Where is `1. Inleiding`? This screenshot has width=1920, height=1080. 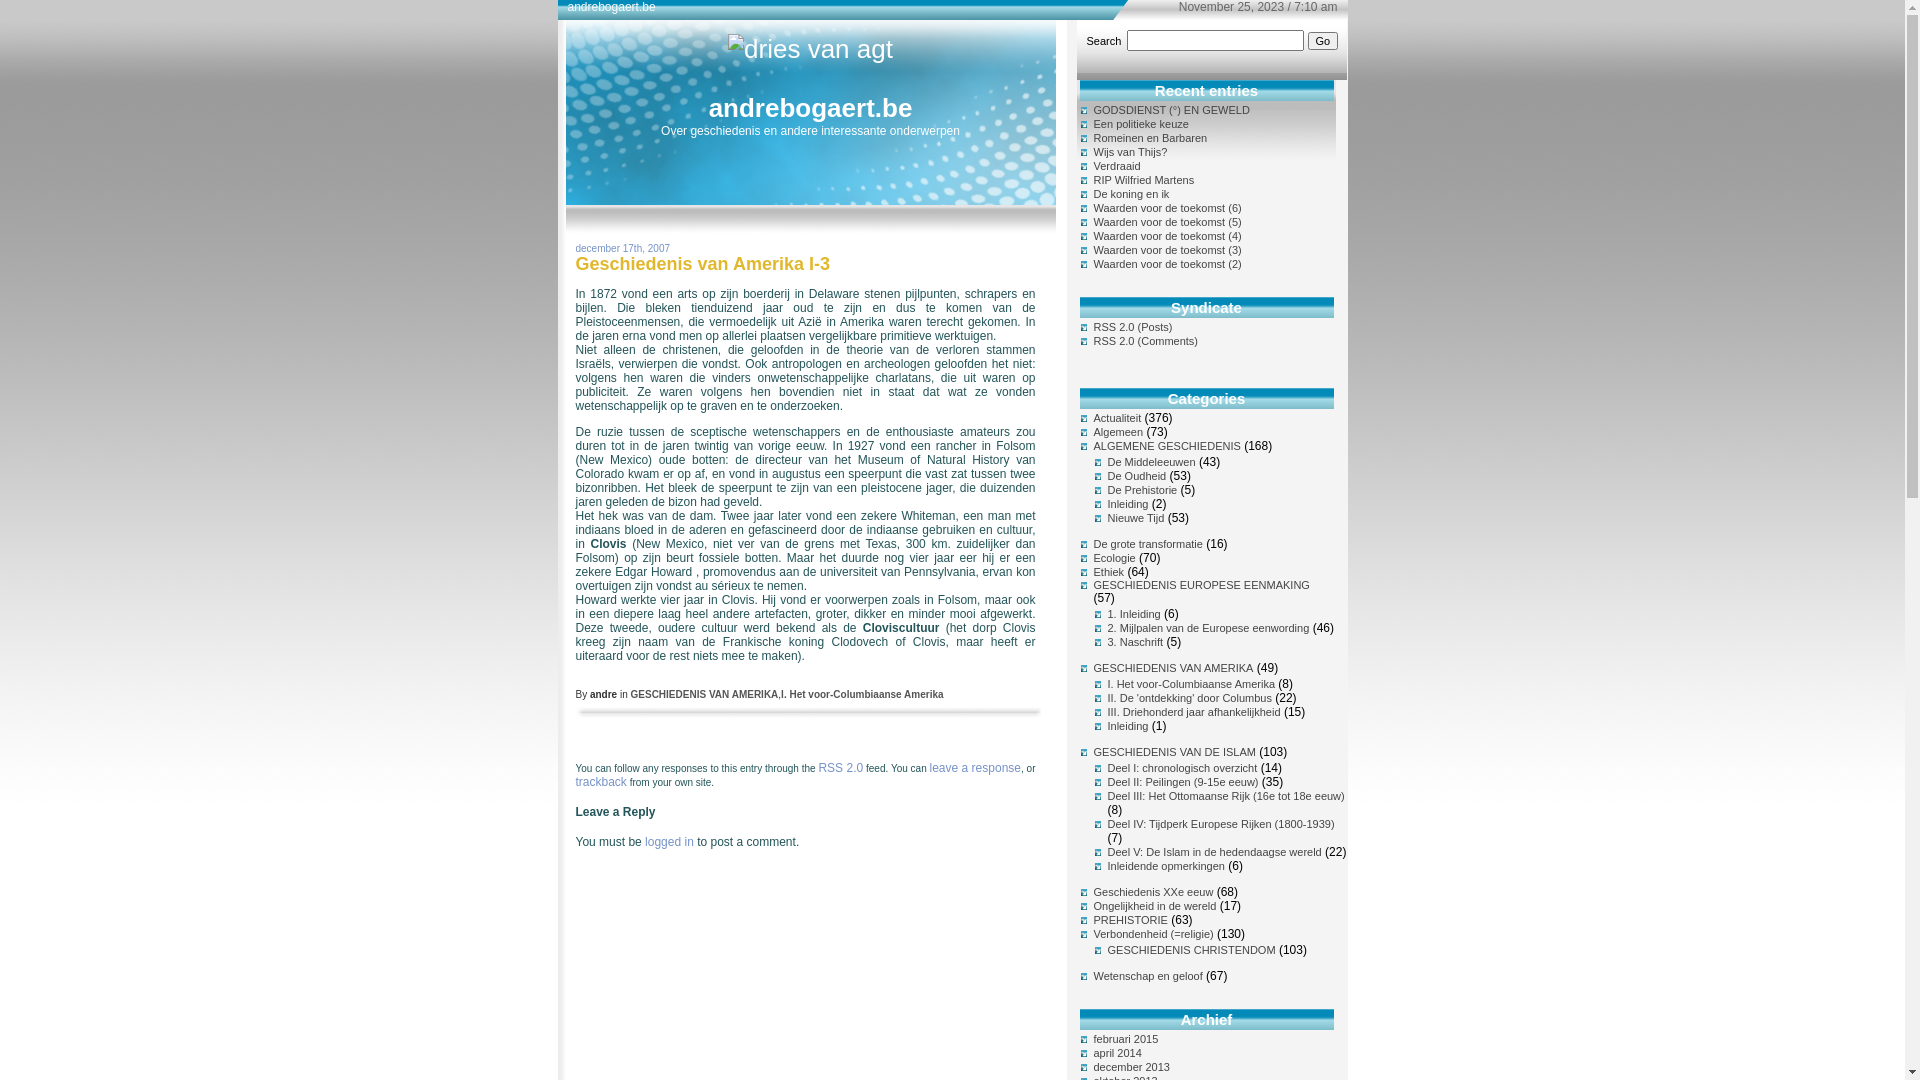 1. Inleiding is located at coordinates (1134, 614).